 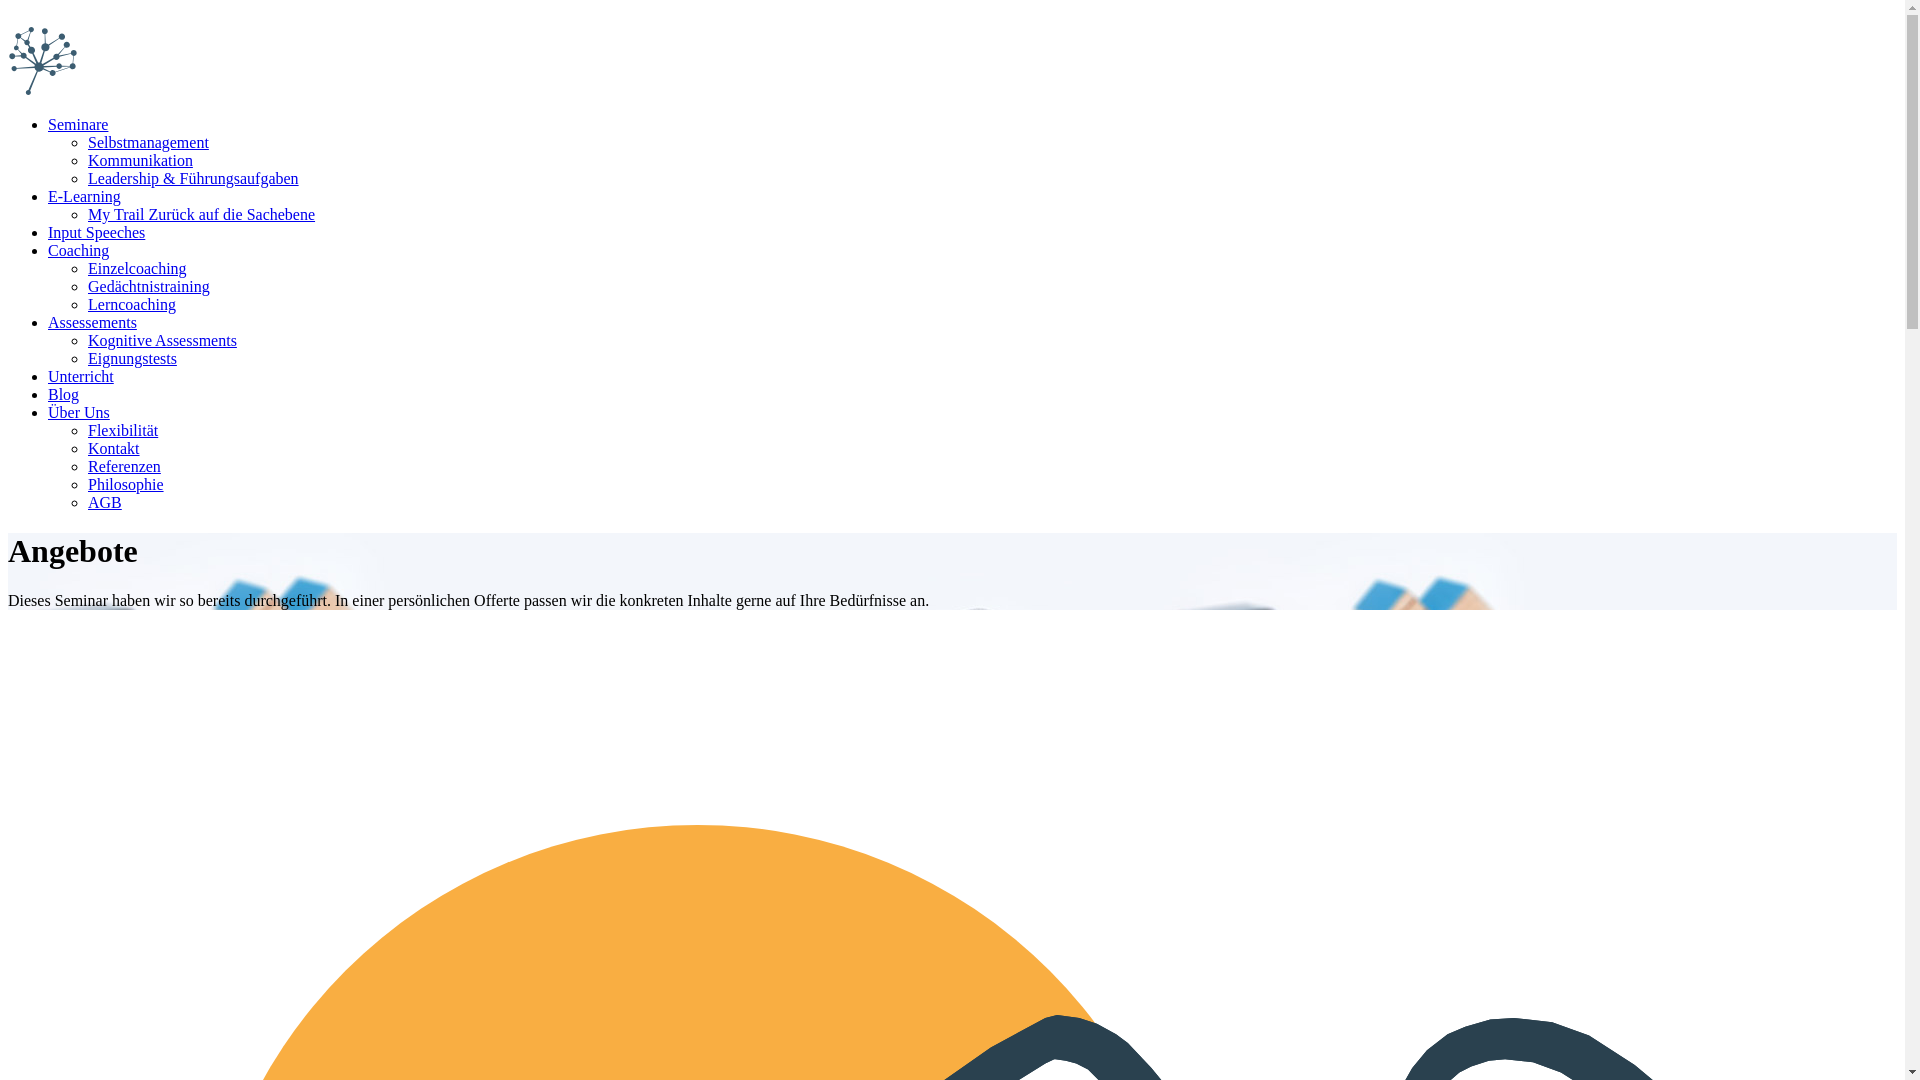 What do you see at coordinates (92, 322) in the screenshot?
I see `Assessements` at bounding box center [92, 322].